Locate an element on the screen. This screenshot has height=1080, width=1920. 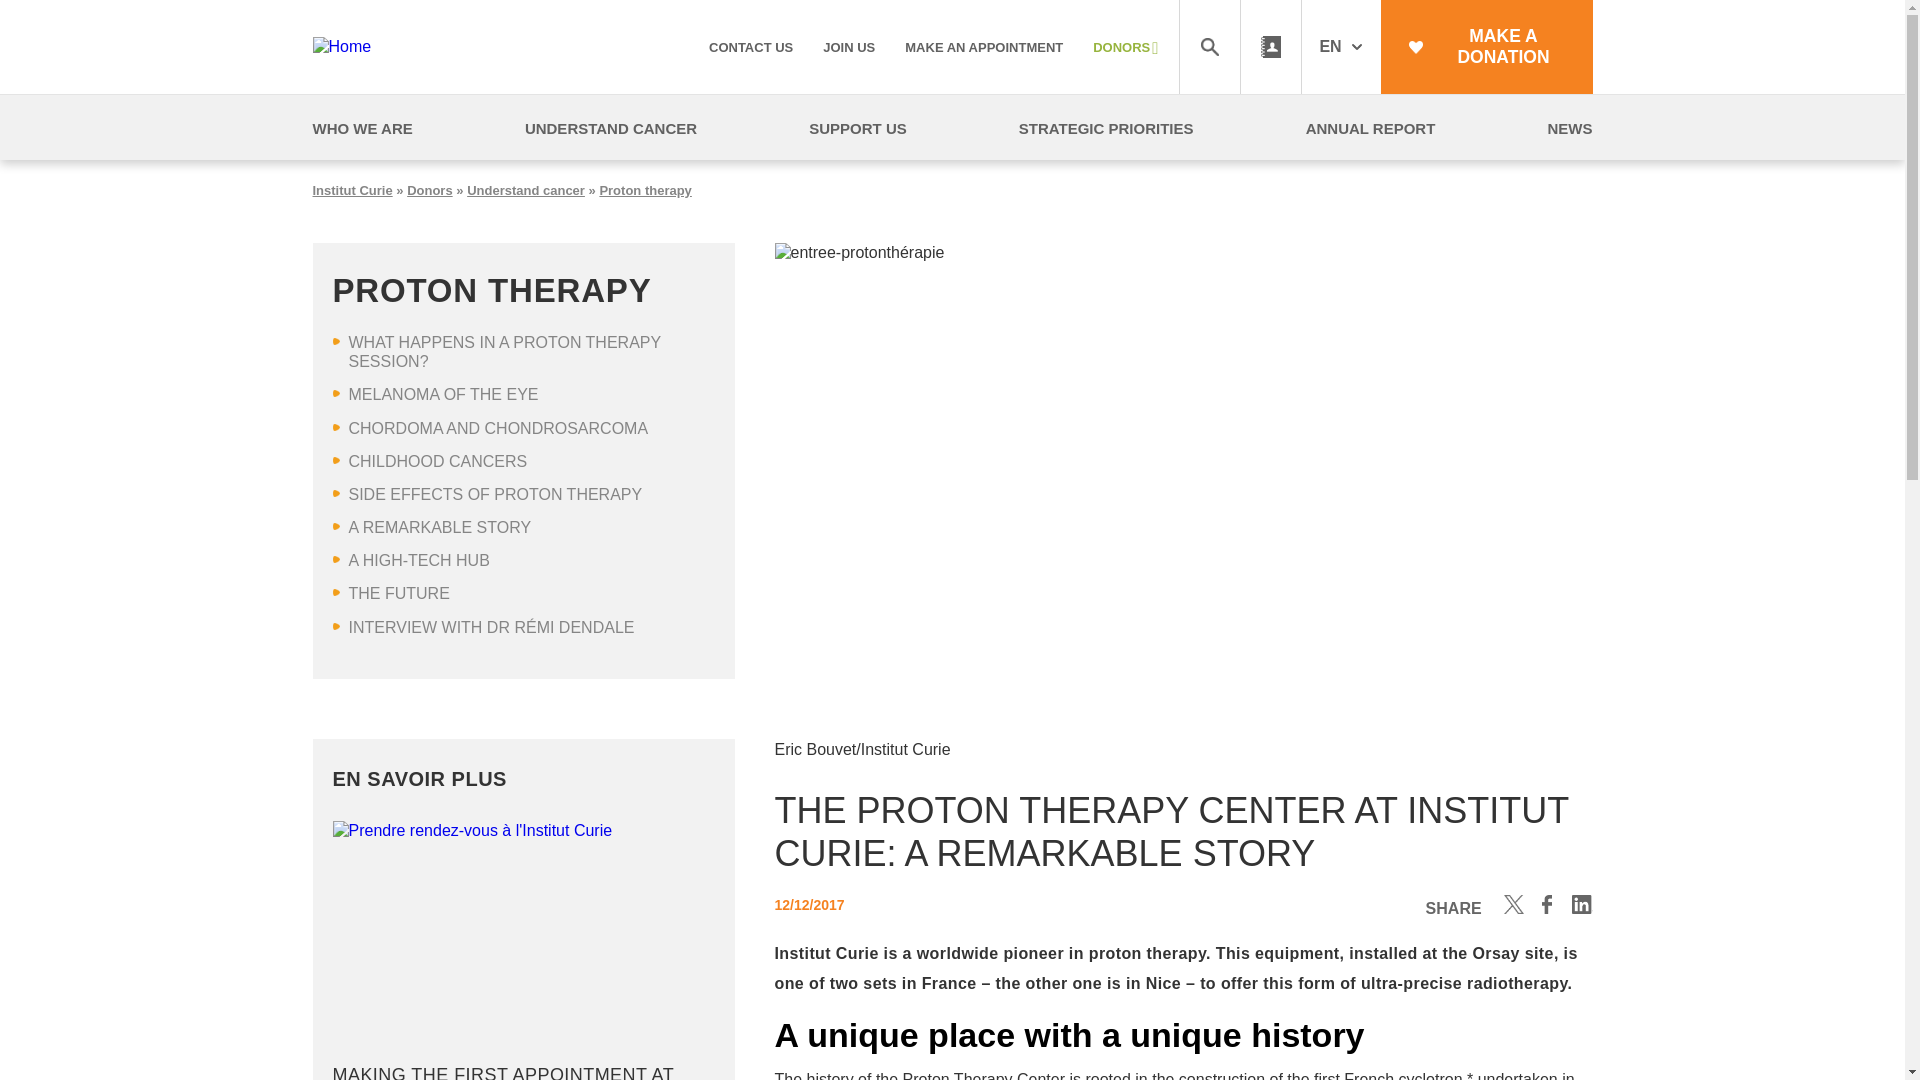
Home is located at coordinates (384, 46).